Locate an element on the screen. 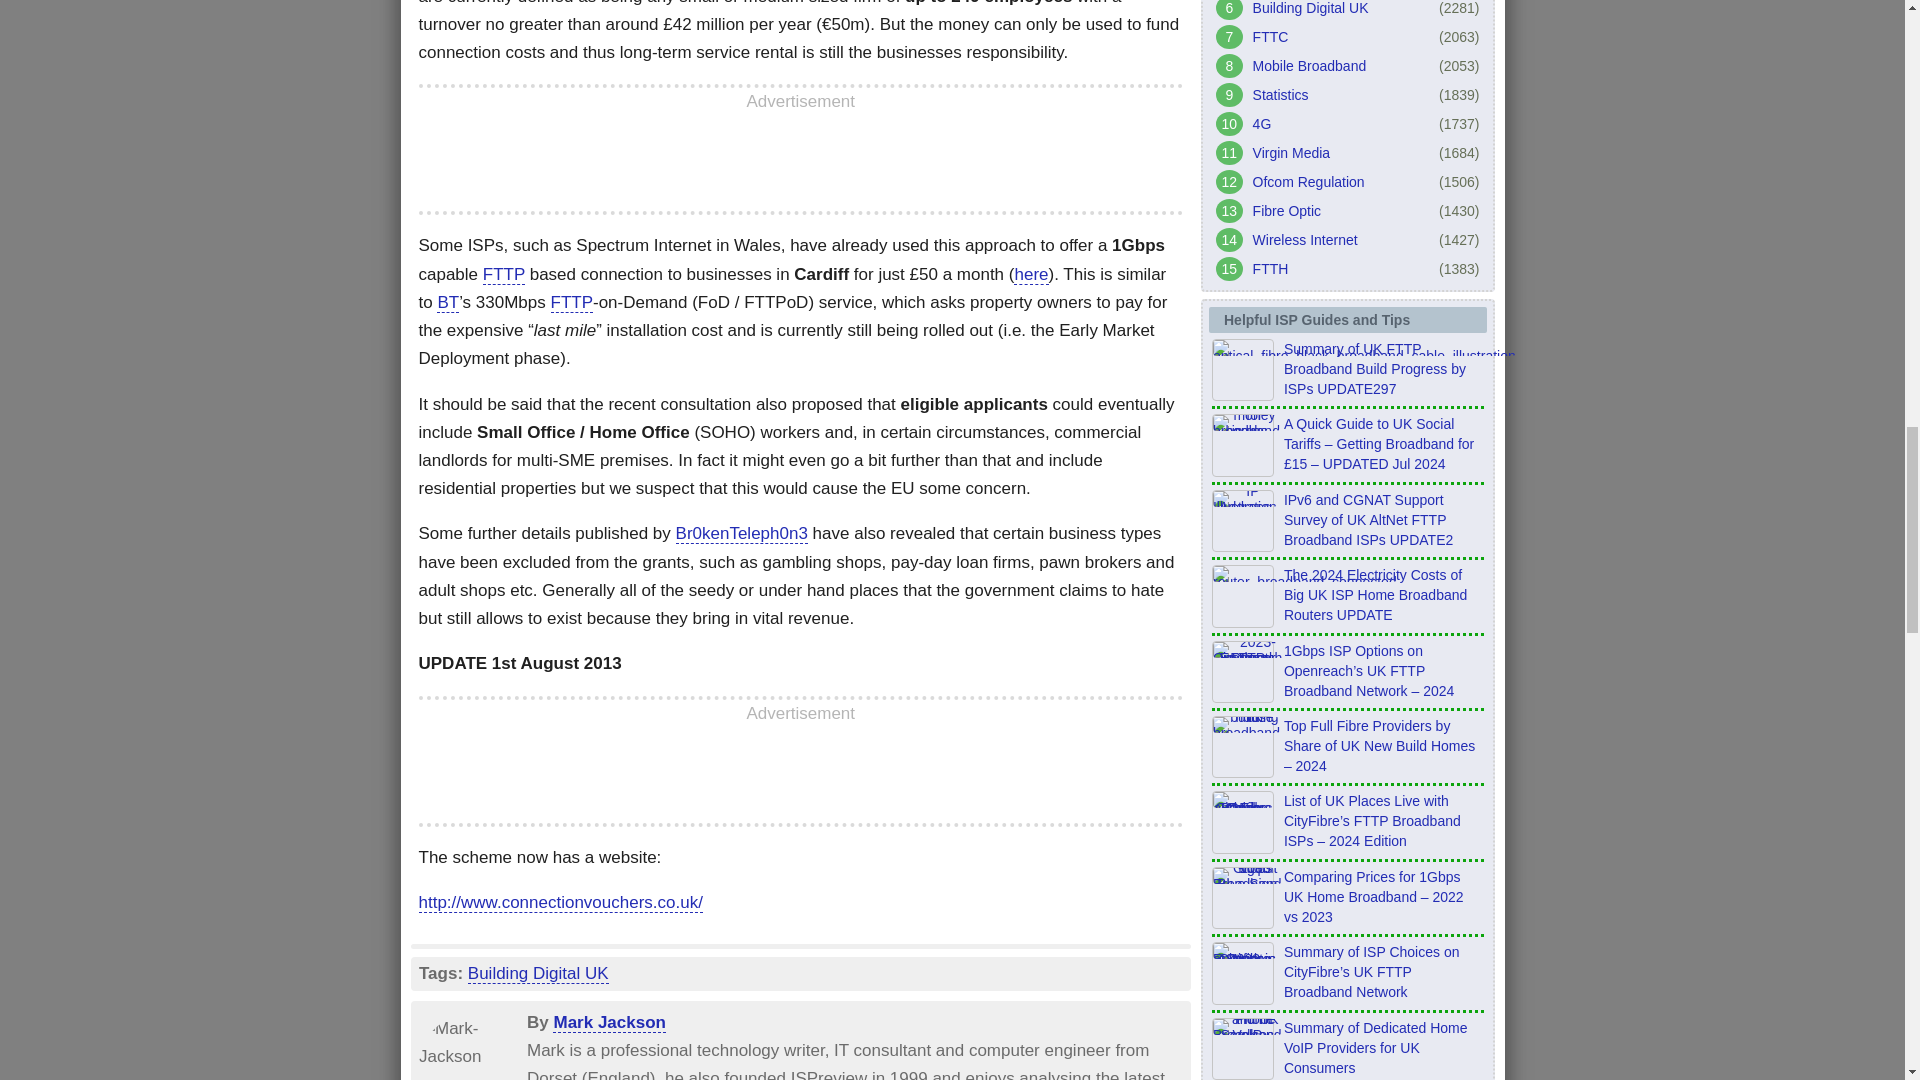 This screenshot has width=1920, height=1080. Building Digital UK is located at coordinates (537, 974).